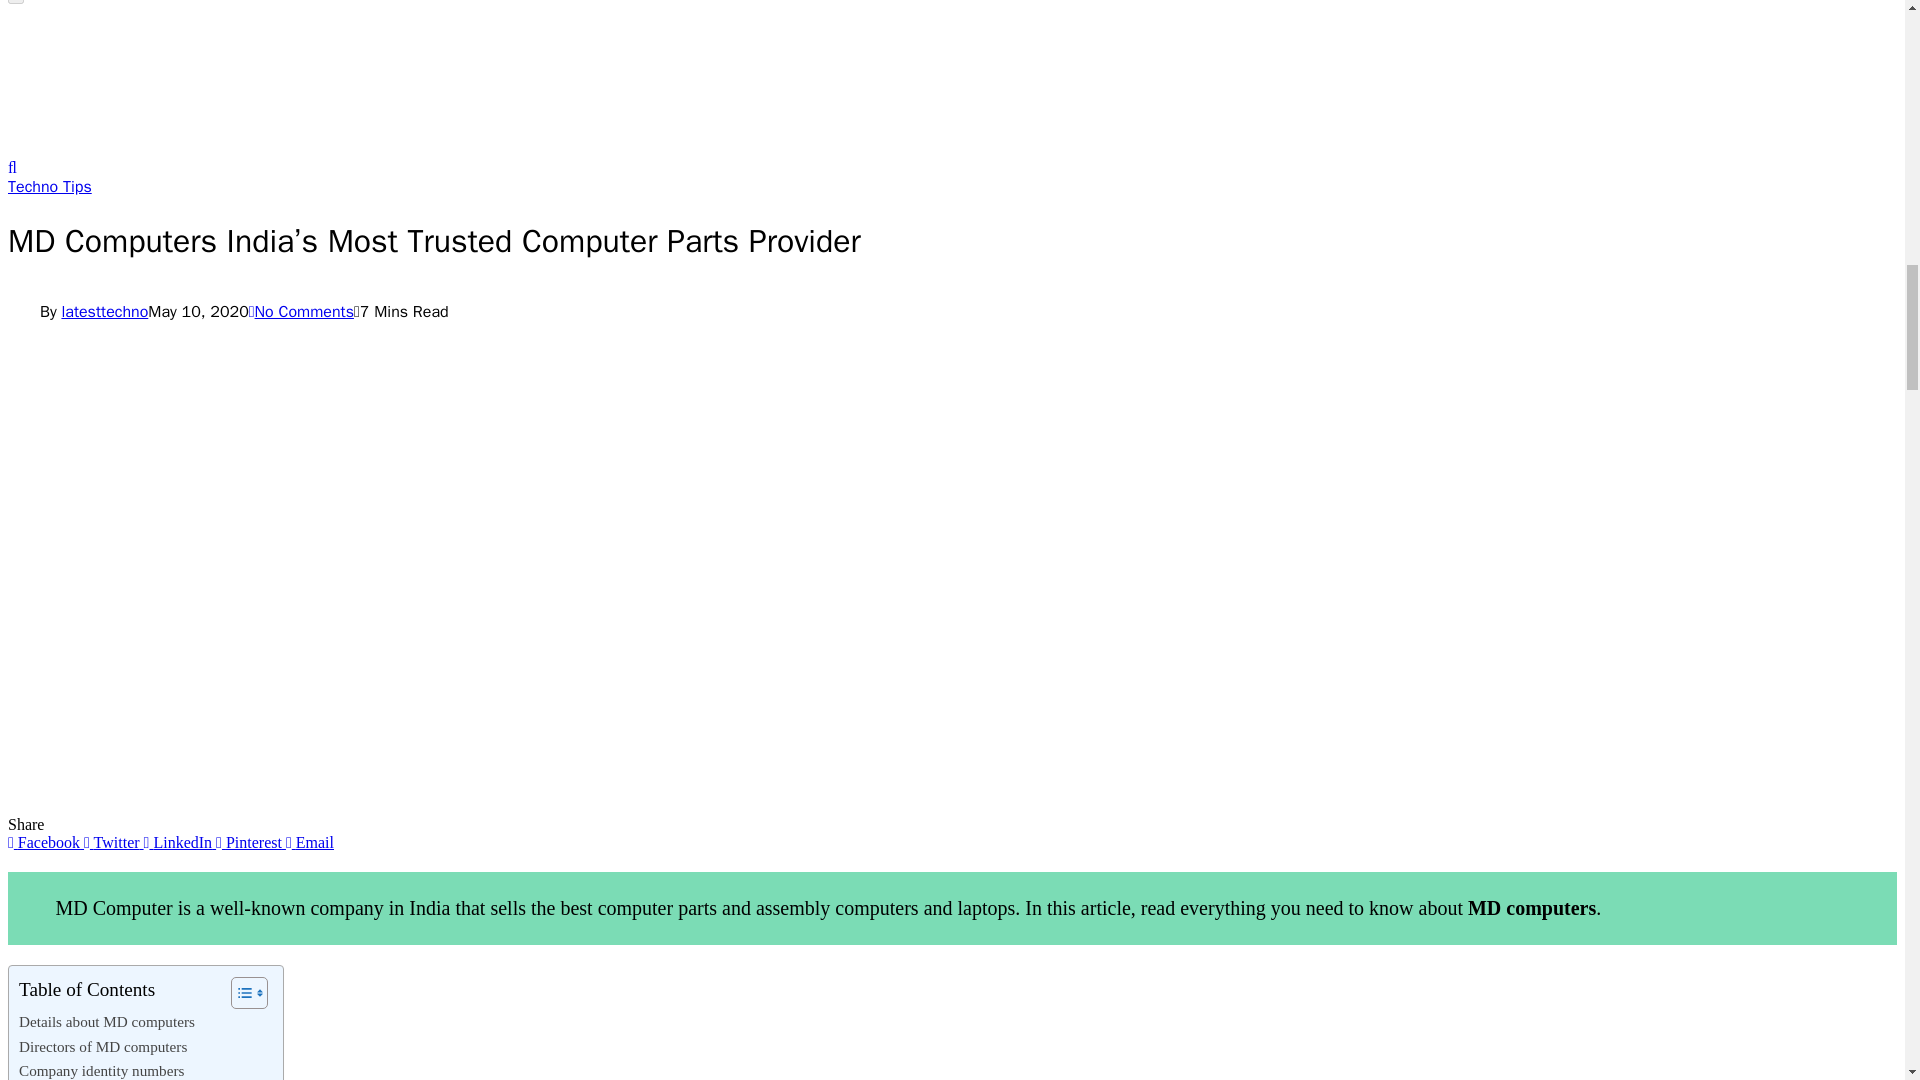  I want to click on Details about MD computers, so click(107, 1021).